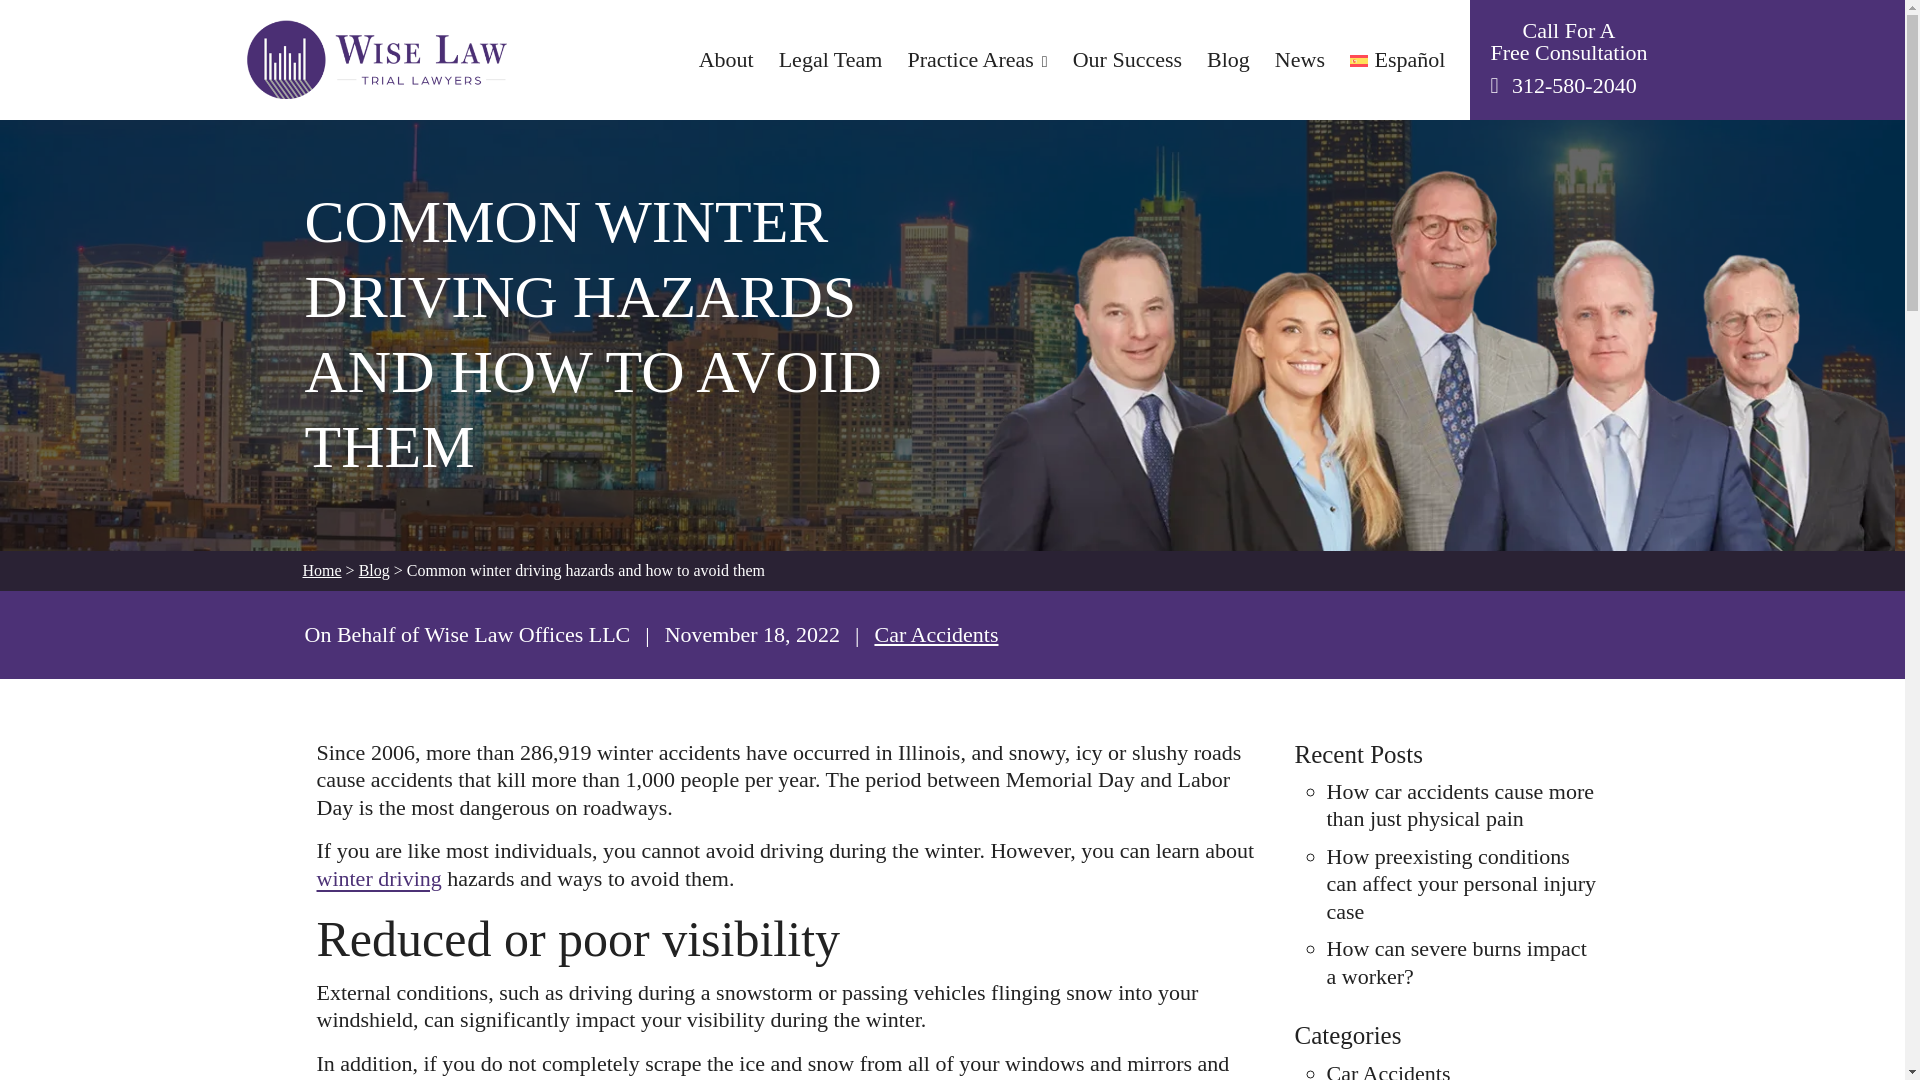 The width and height of the screenshot is (1920, 1080). Describe the element at coordinates (374, 570) in the screenshot. I see `Blog` at that location.